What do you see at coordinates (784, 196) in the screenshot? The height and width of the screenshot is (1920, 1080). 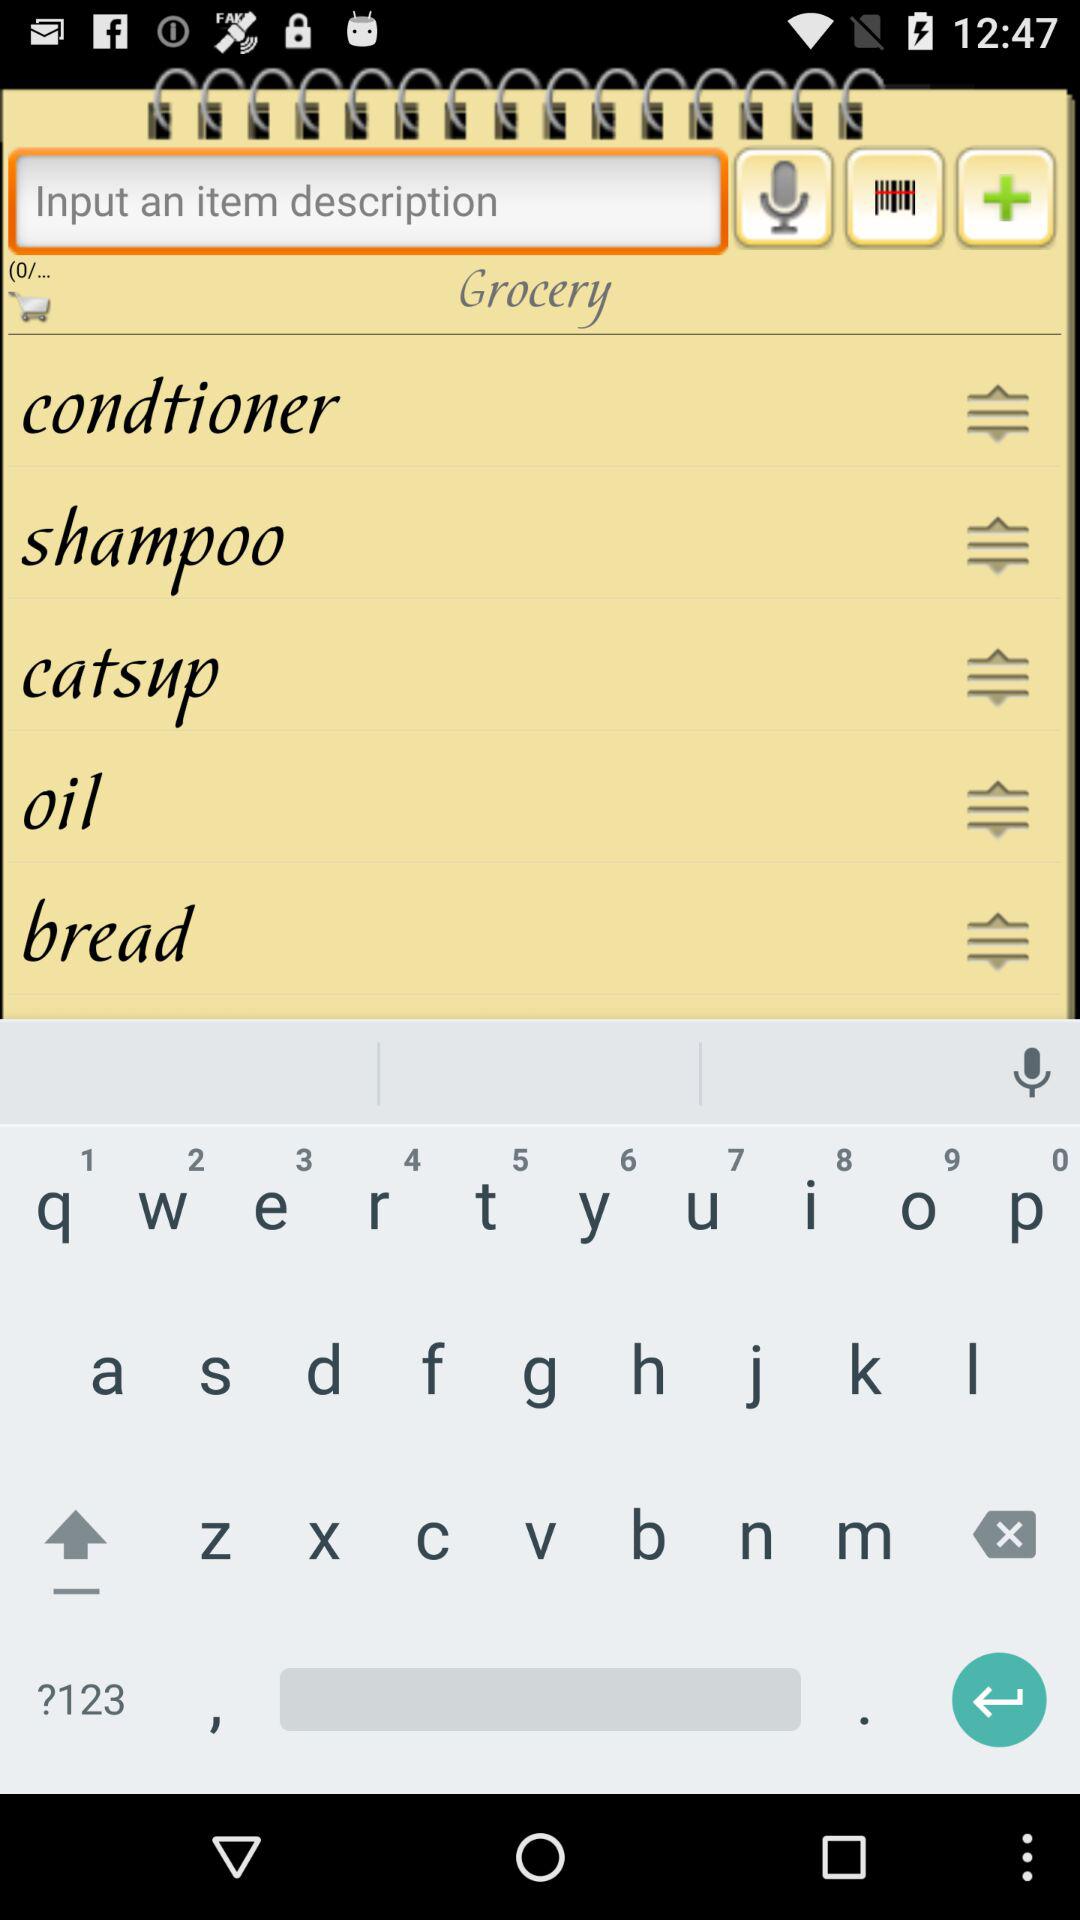 I see `open voice recorder` at bounding box center [784, 196].